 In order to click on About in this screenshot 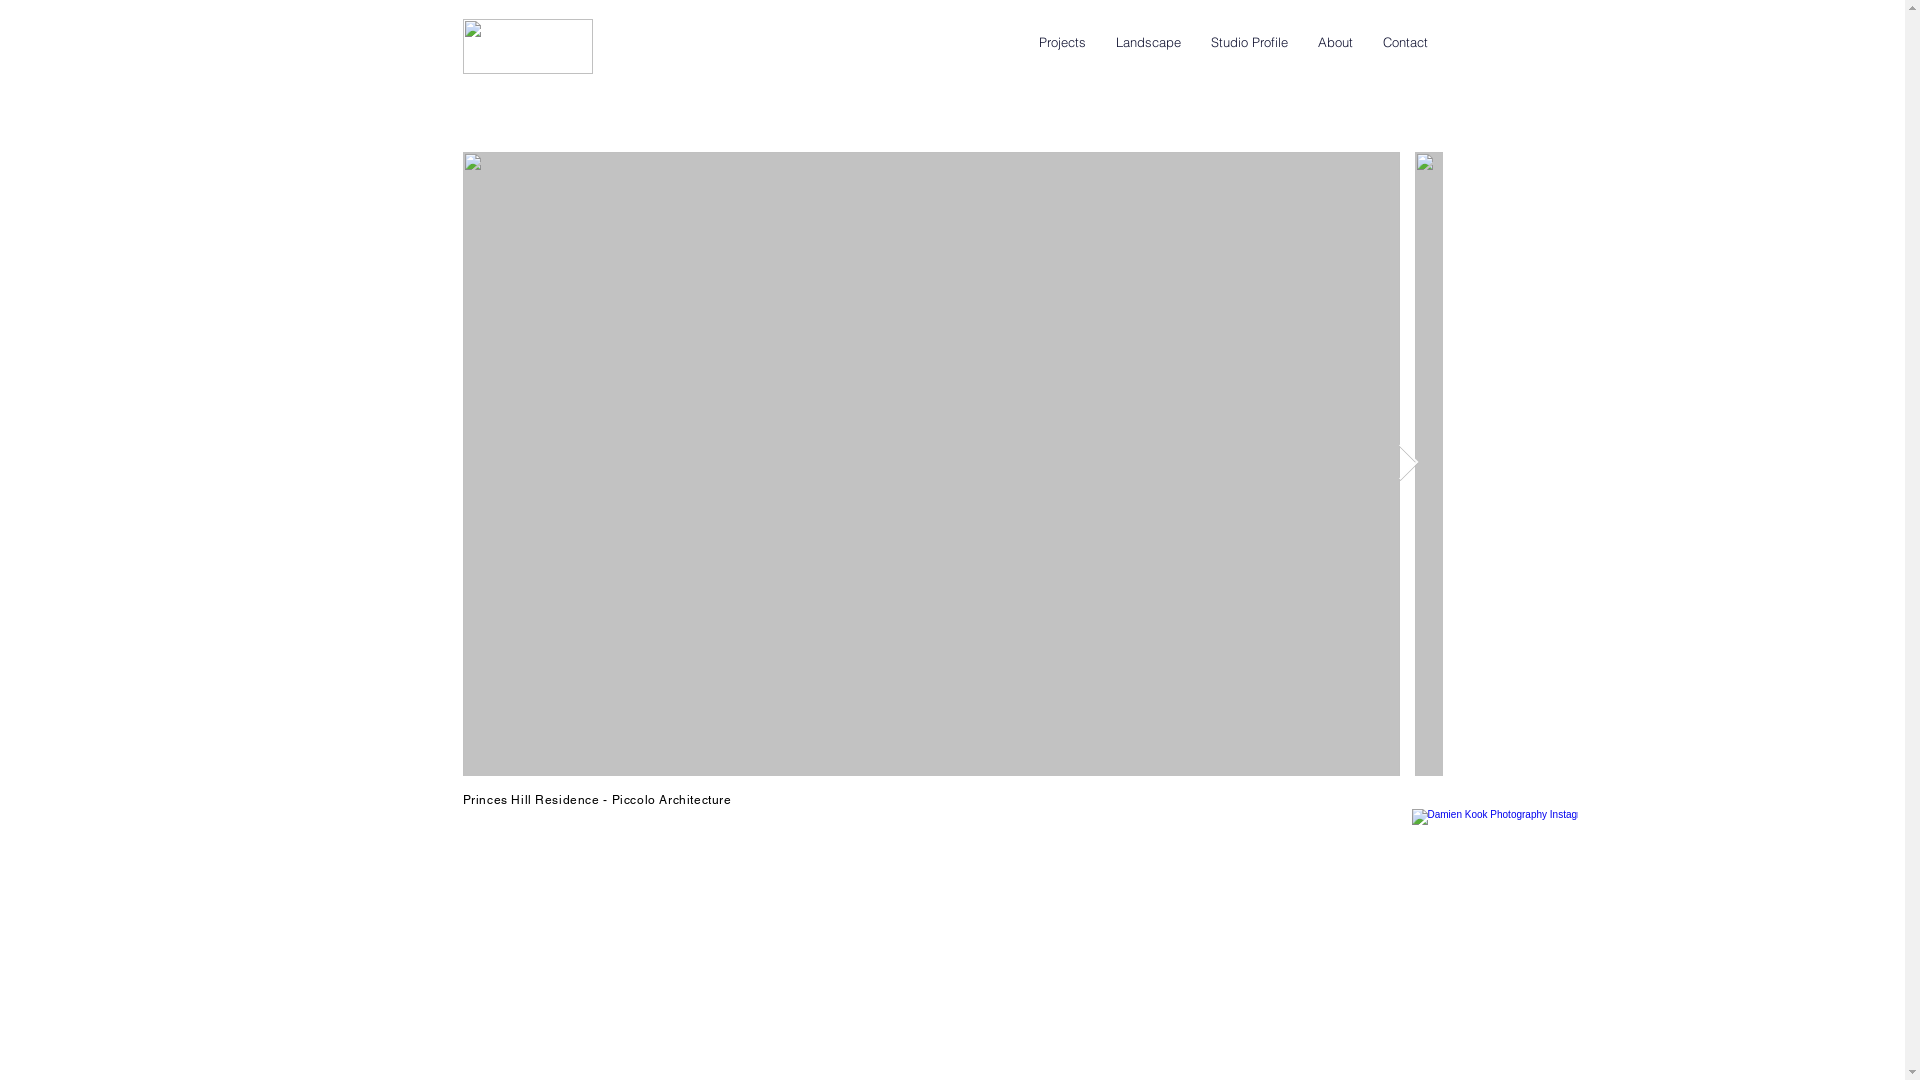, I will do `click(1334, 42)`.